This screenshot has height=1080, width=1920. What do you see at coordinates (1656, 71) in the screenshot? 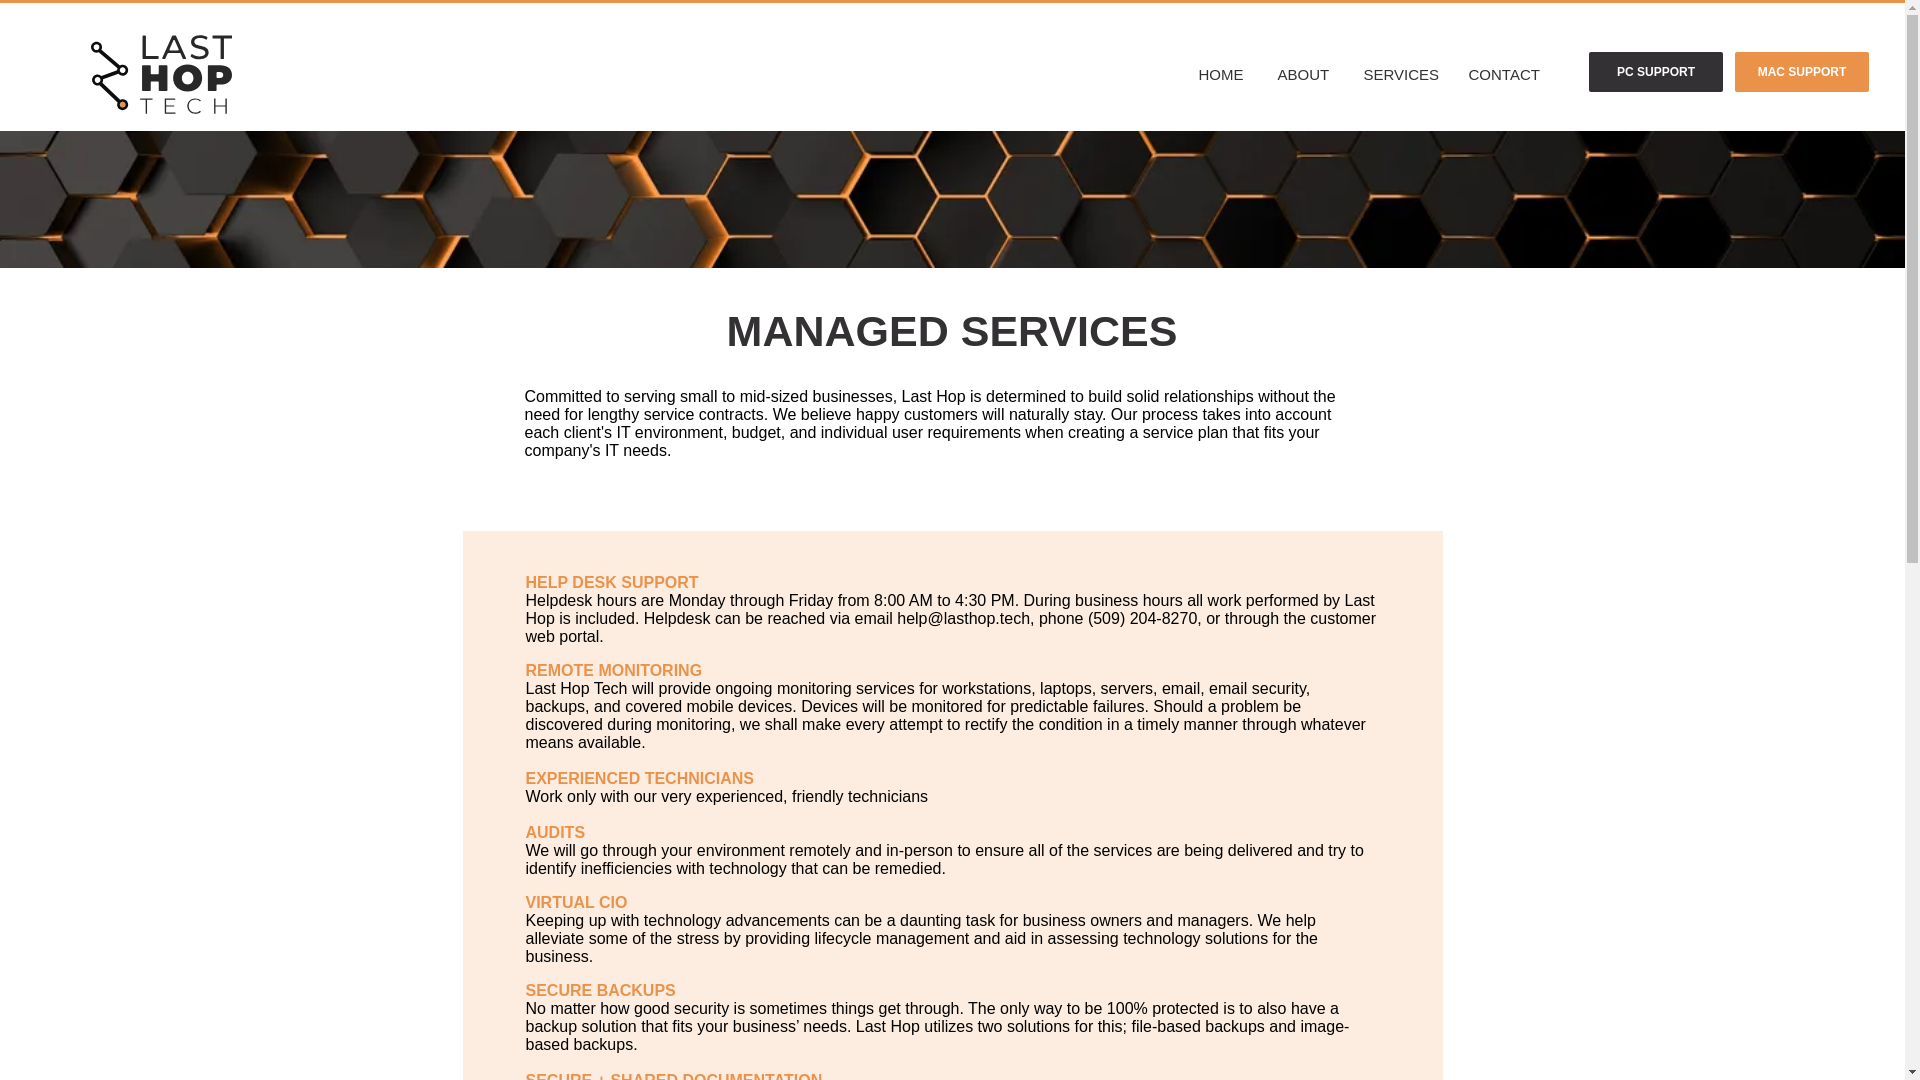
I see `PC SUPPORT` at bounding box center [1656, 71].